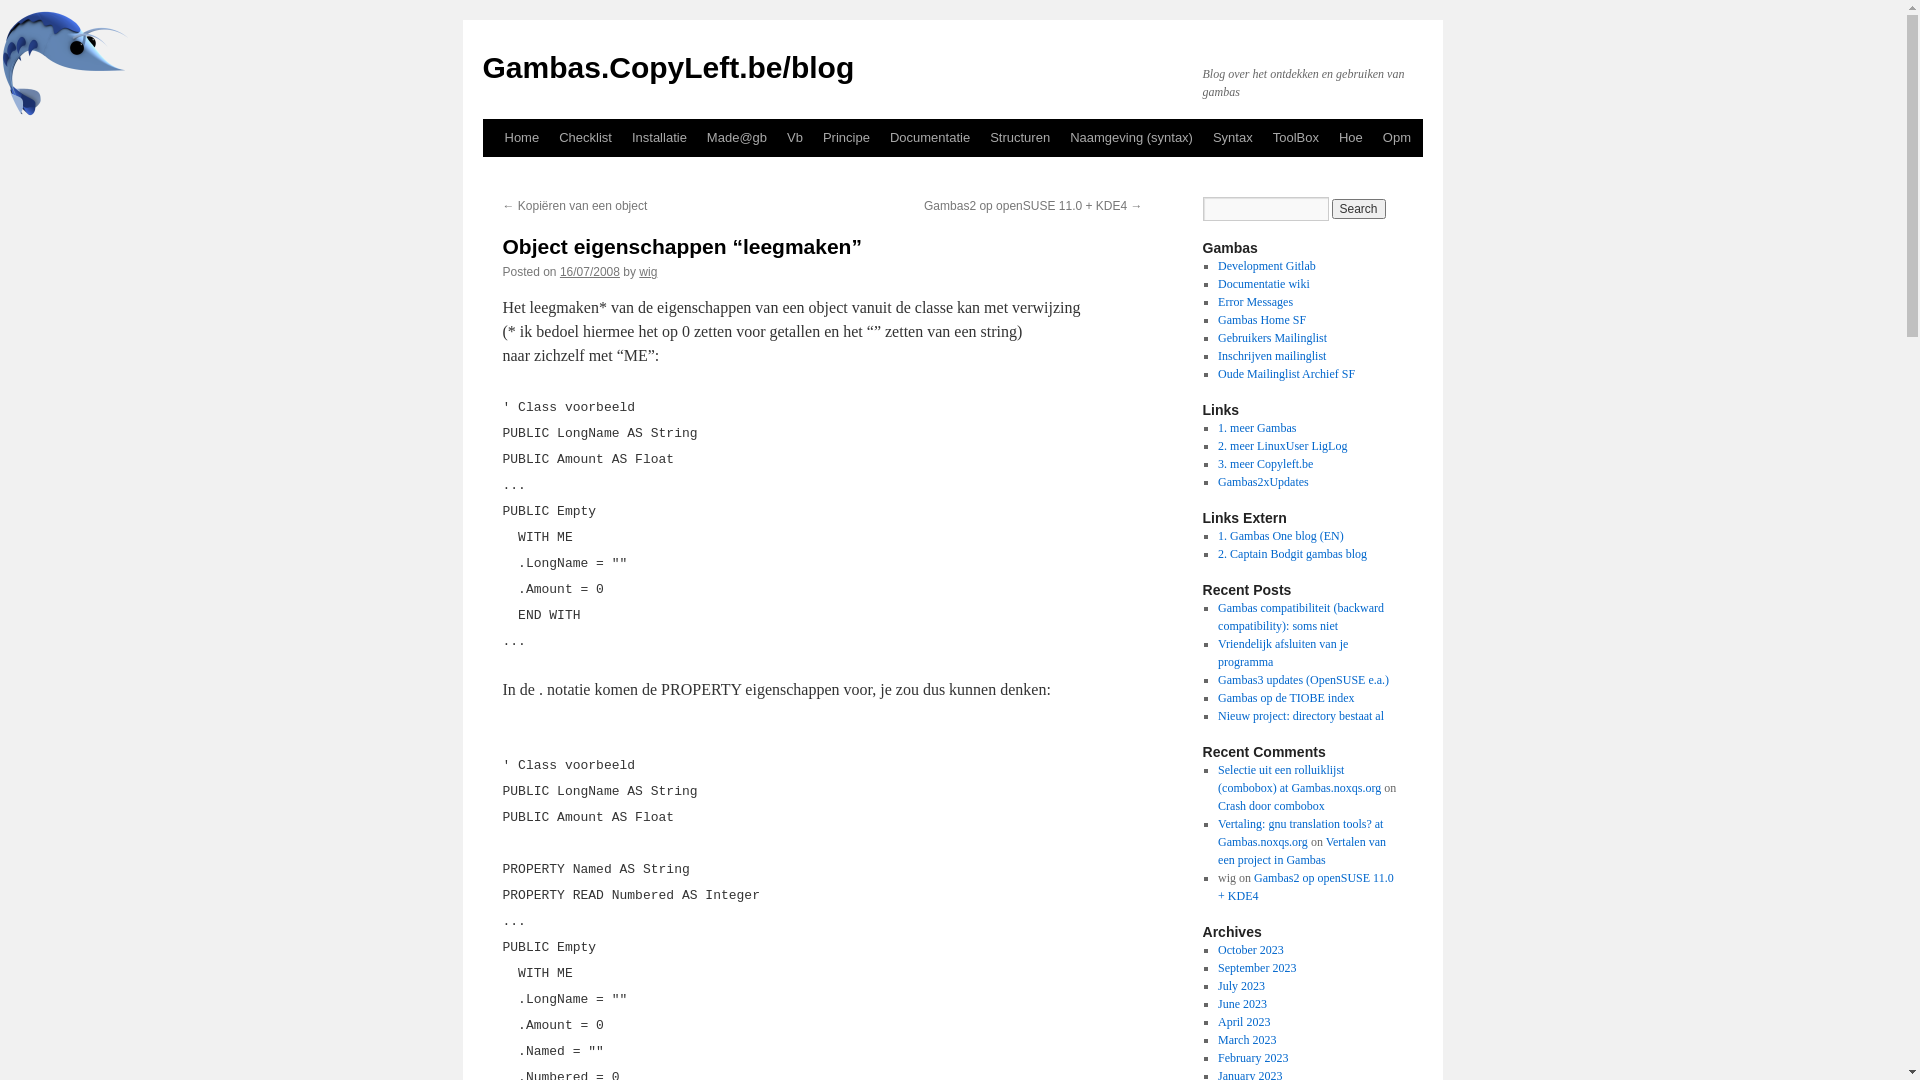  I want to click on 1. Gambas One blog (EN), so click(1281, 536).